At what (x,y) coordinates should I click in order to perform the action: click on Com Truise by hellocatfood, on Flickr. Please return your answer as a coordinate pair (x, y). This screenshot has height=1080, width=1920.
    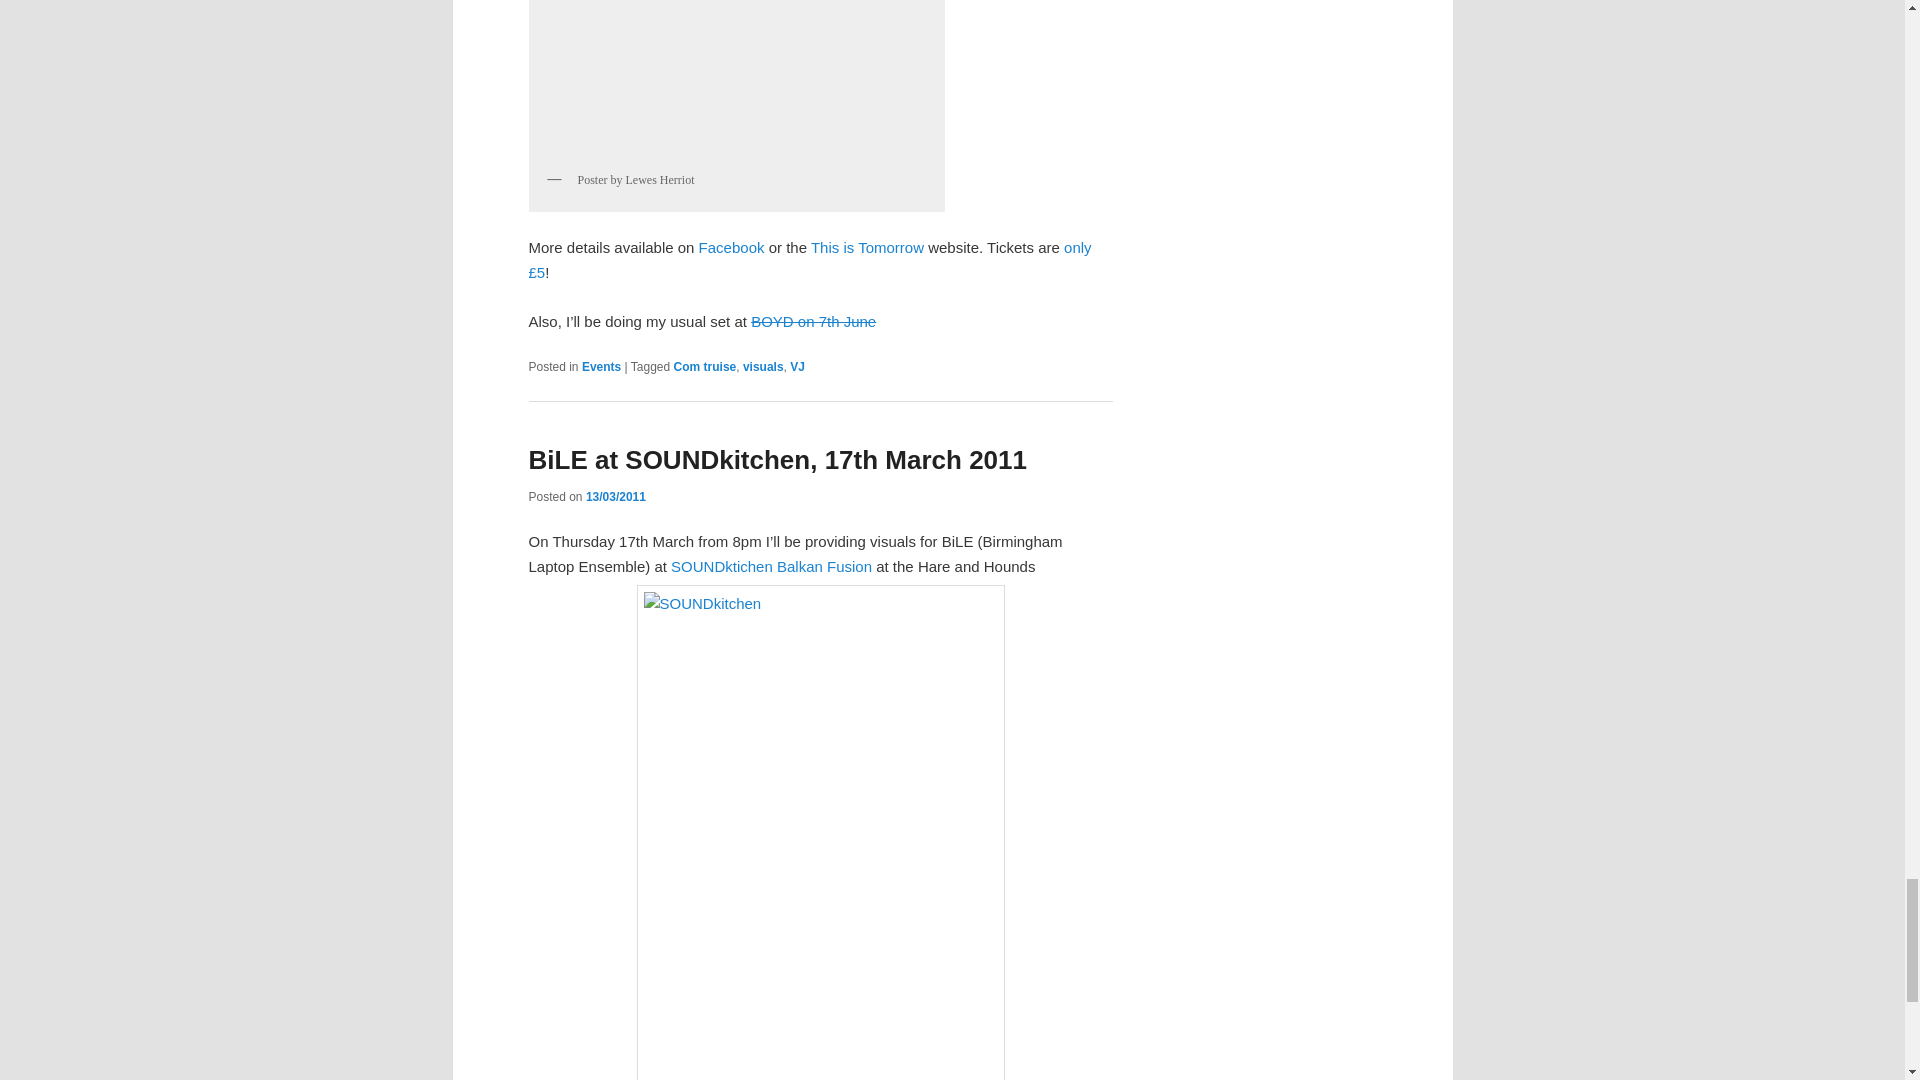
    Looking at the image, I should click on (736, 80).